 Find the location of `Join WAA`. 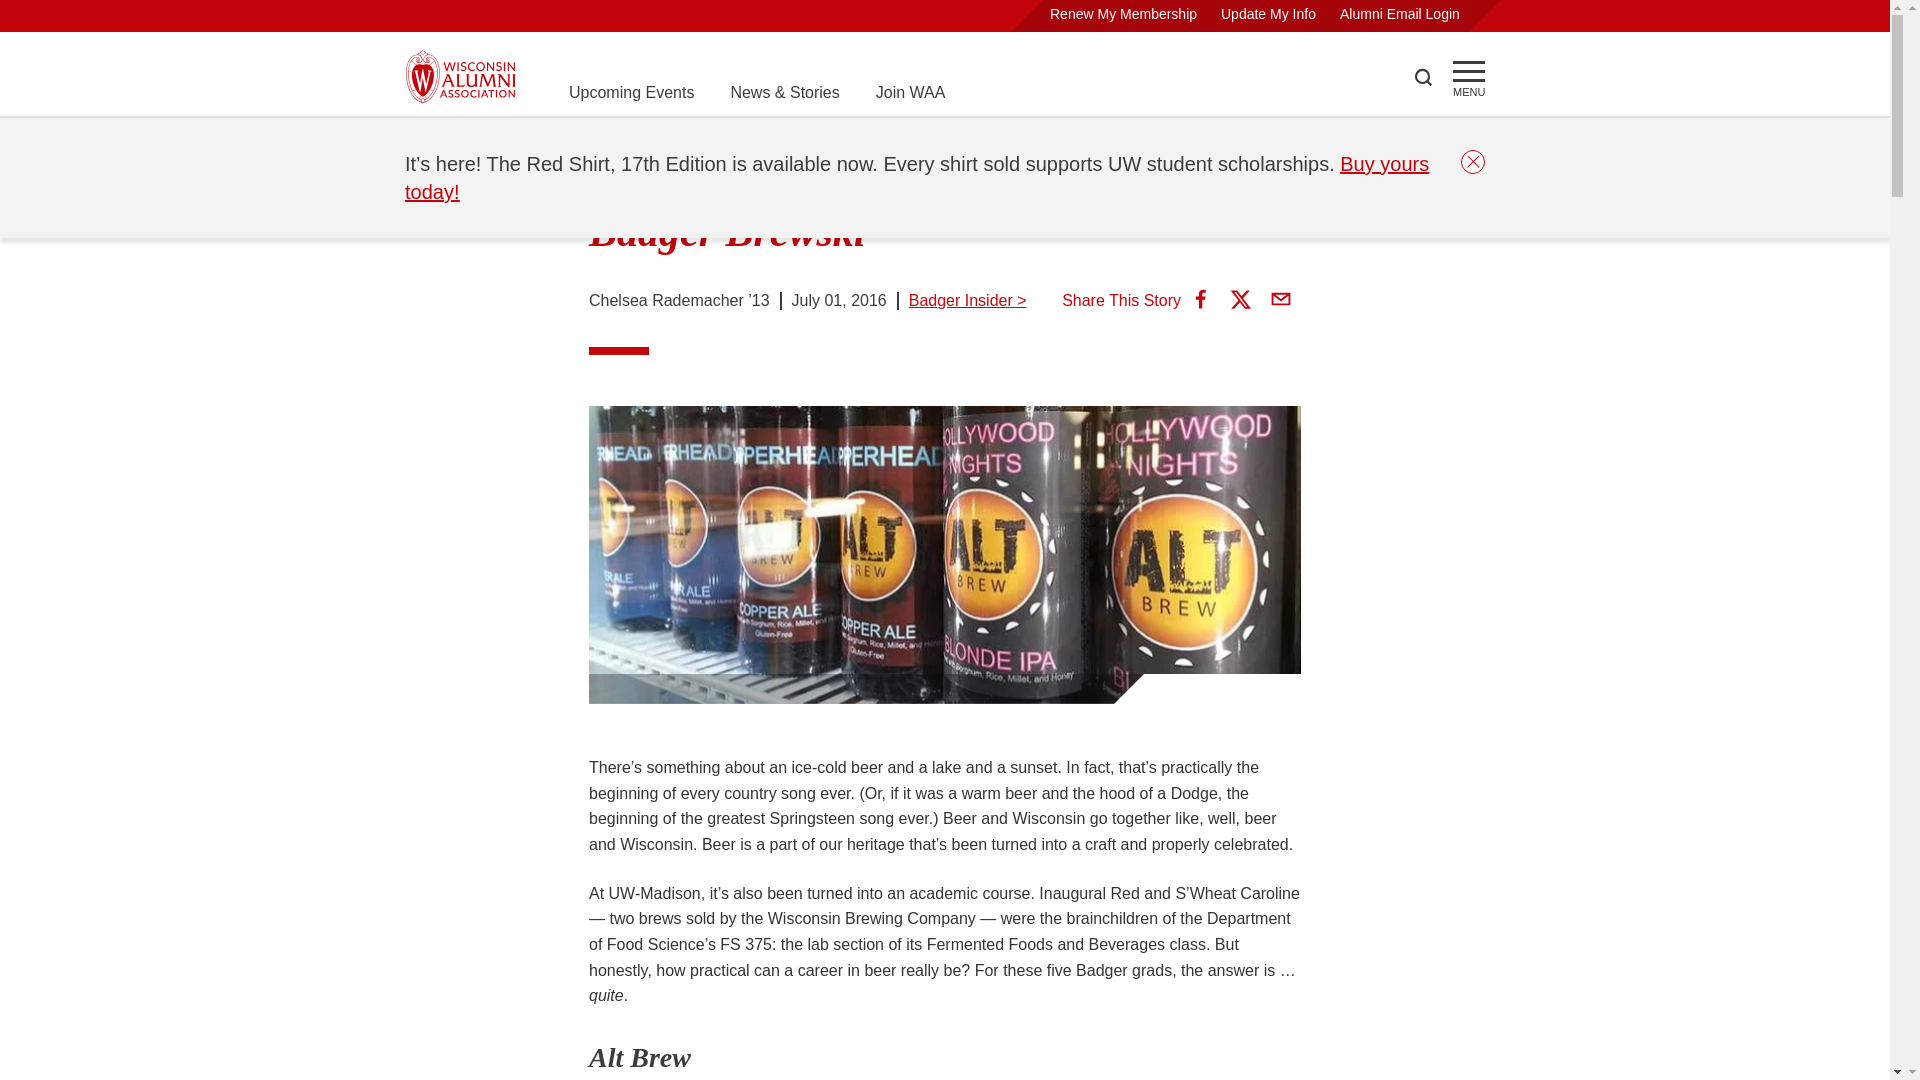

Join WAA is located at coordinates (910, 92).